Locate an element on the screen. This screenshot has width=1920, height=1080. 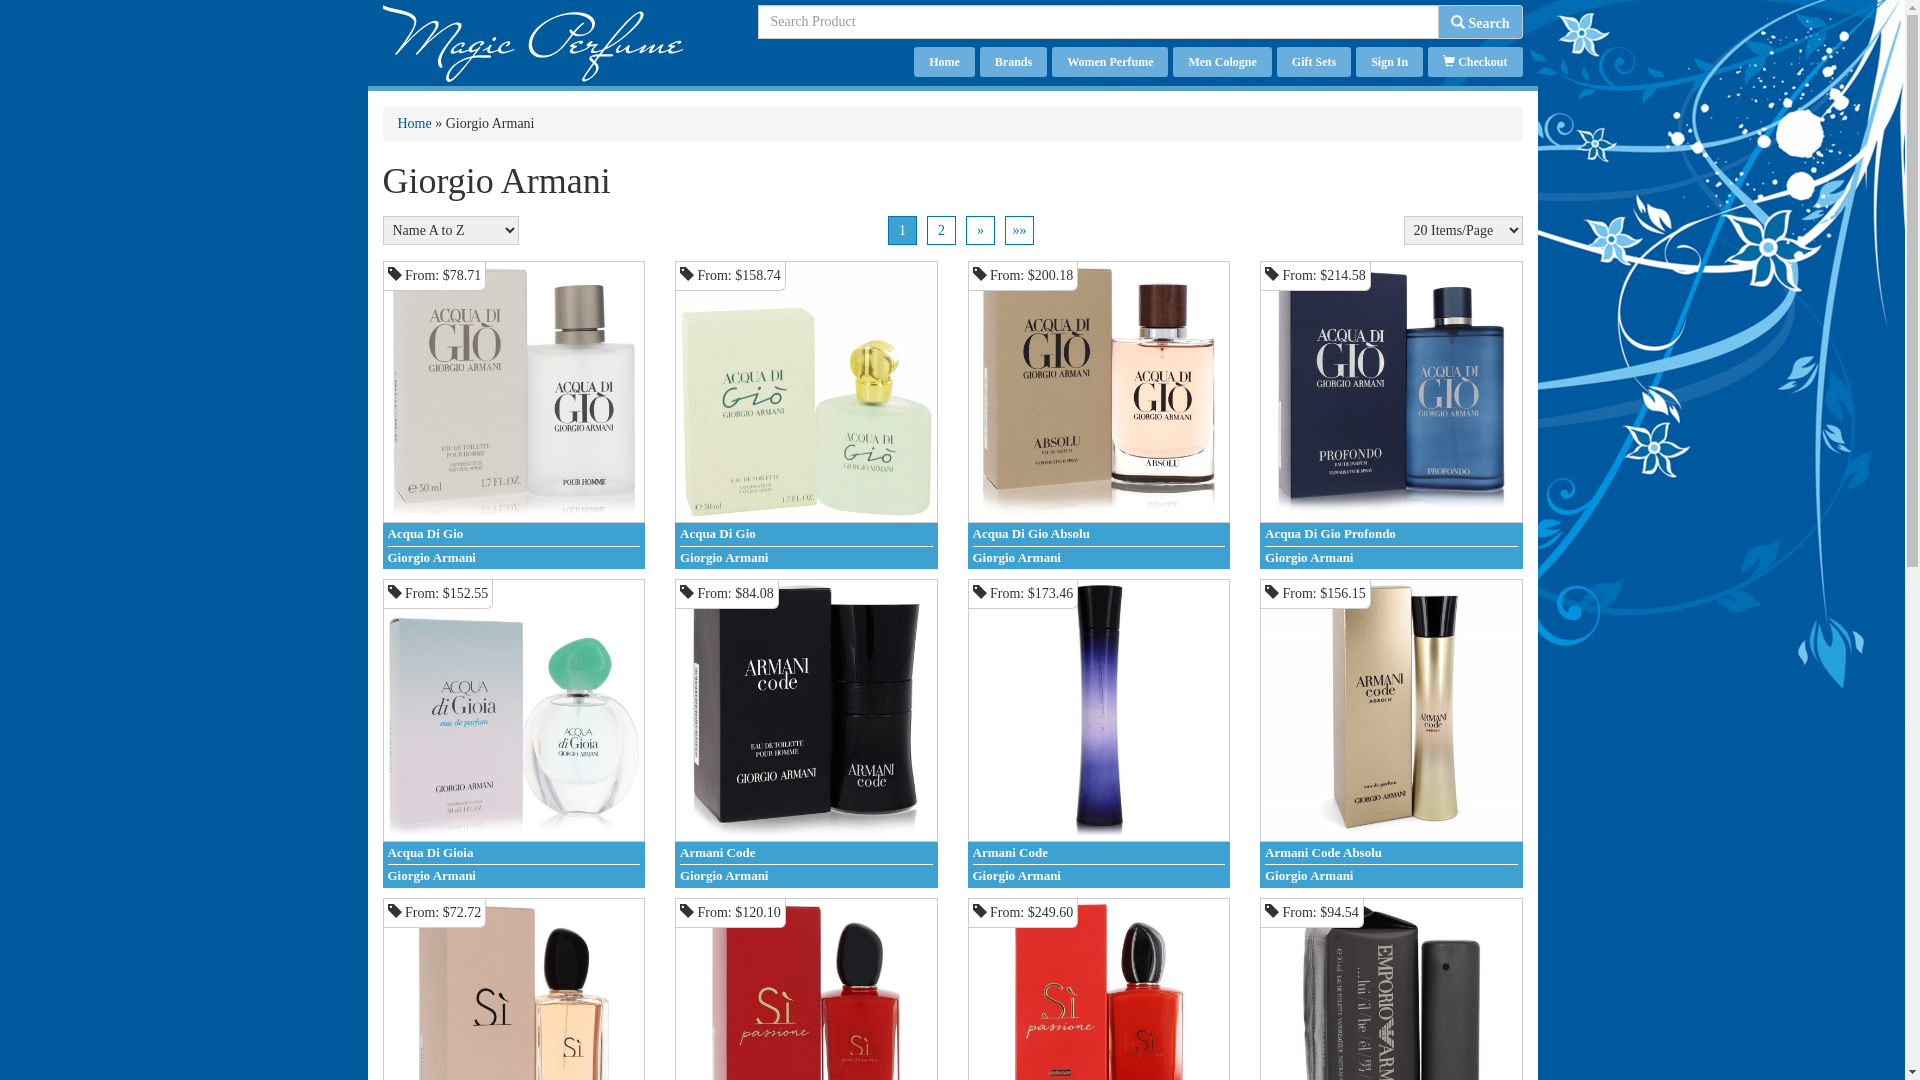
From: $156.15 is located at coordinates (1392, 710).